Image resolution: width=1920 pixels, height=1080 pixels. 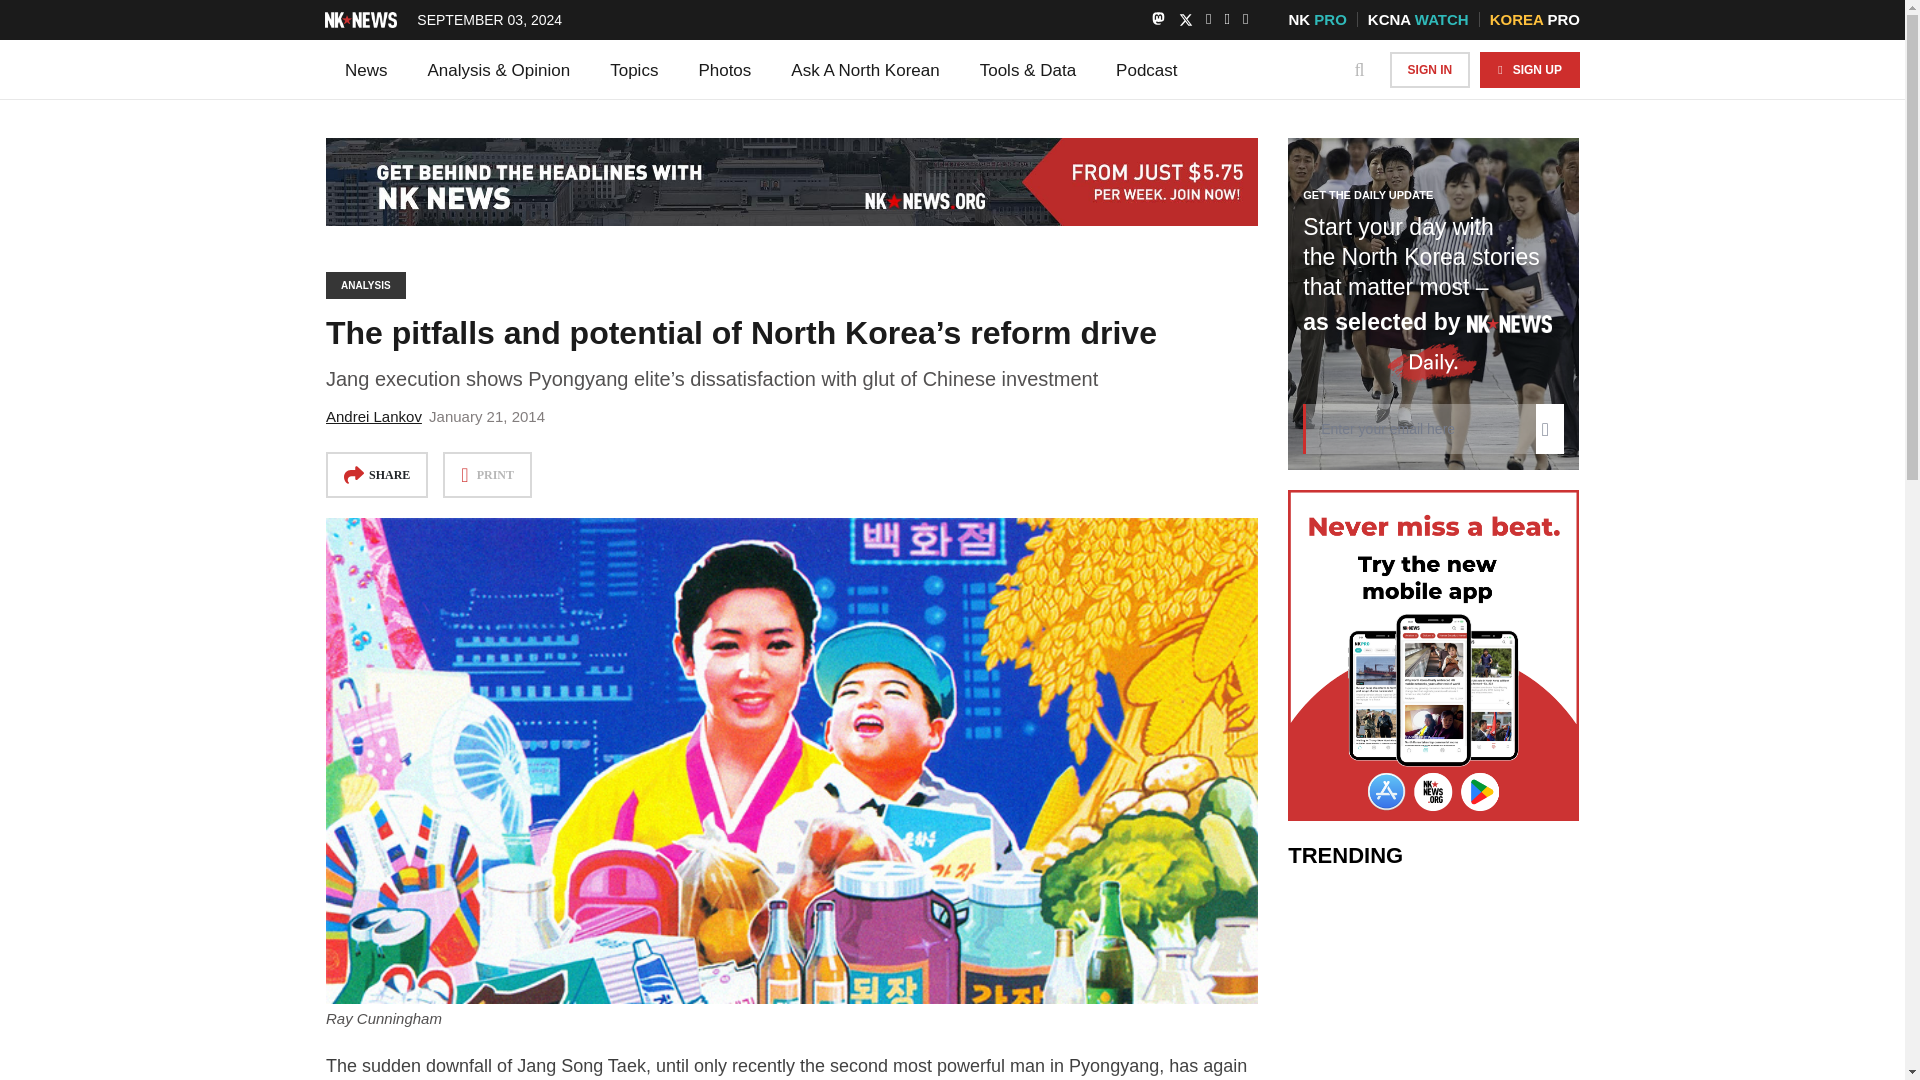 What do you see at coordinates (1316, 19) in the screenshot?
I see `NK PRO` at bounding box center [1316, 19].